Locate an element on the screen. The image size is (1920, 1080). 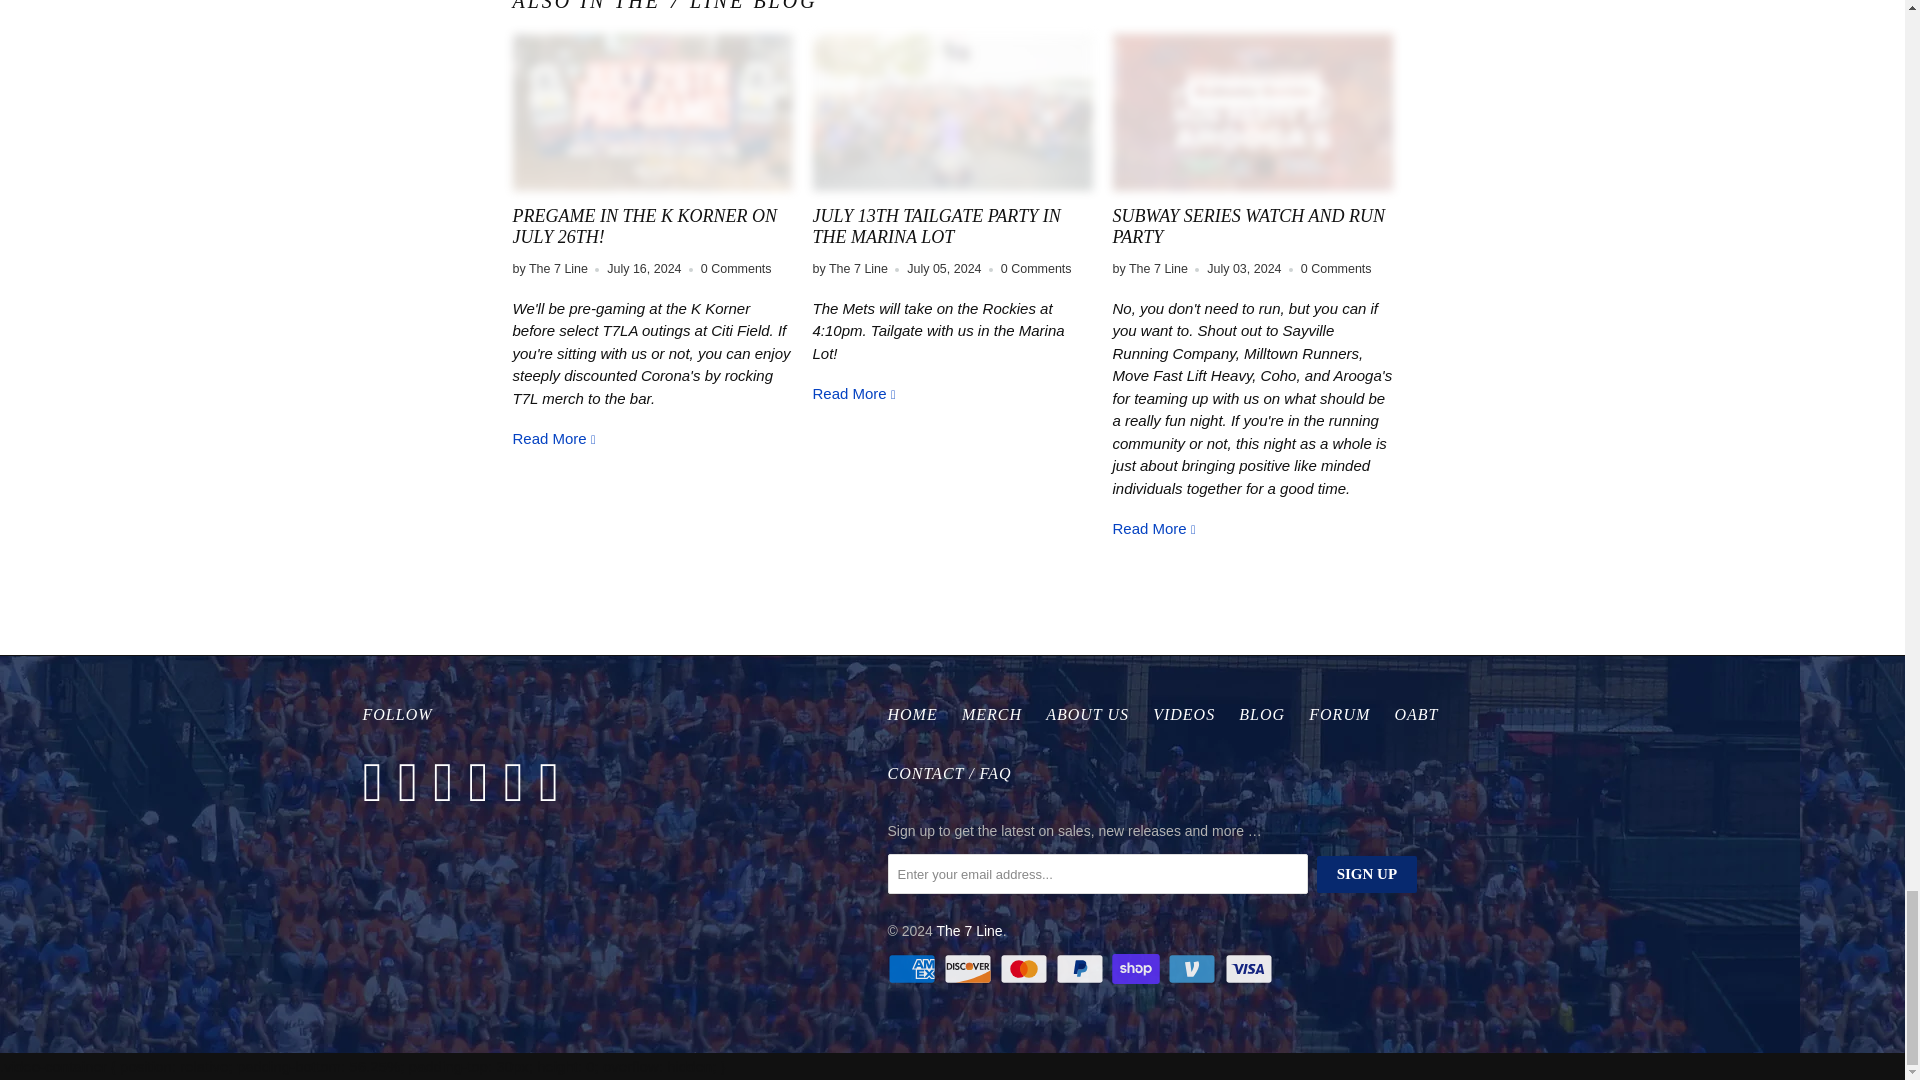
Pregame in the K Korner on July 26th! is located at coordinates (644, 227).